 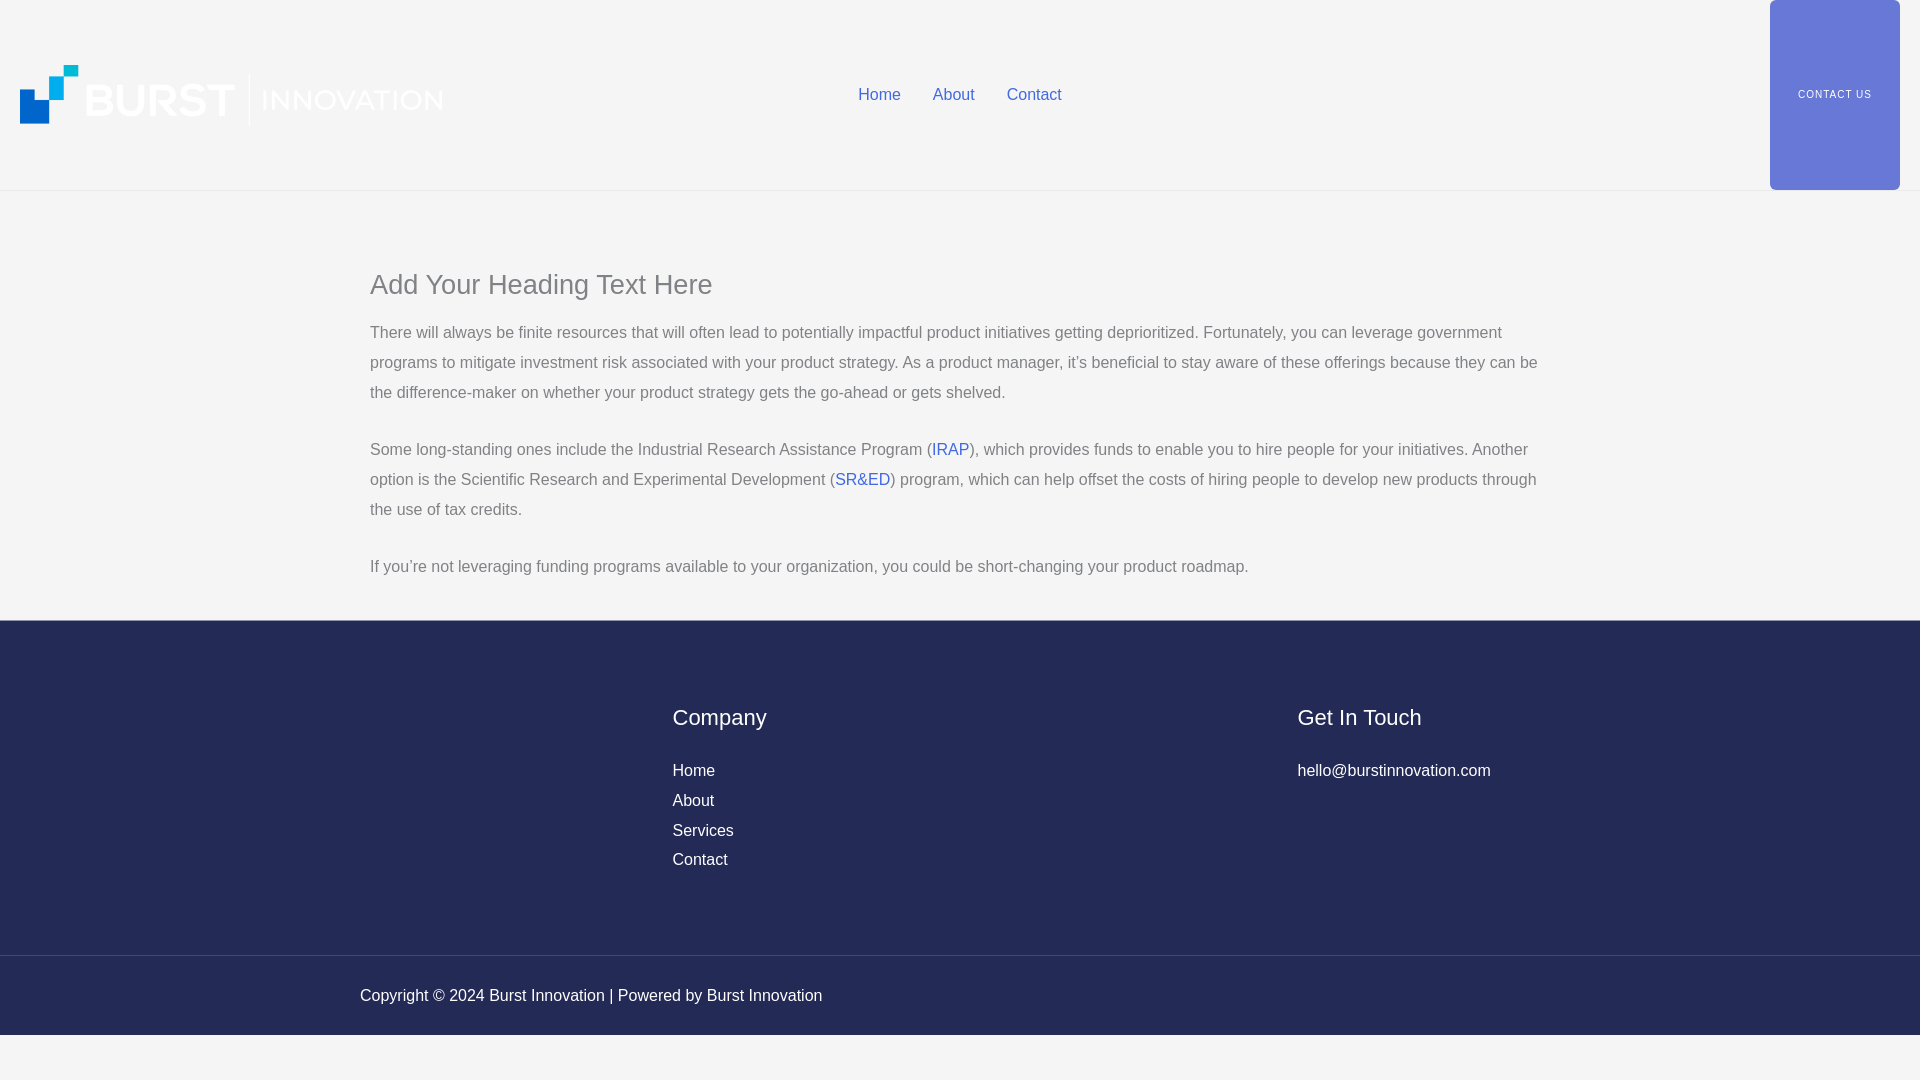 I want to click on Home, so click(x=880, y=94).